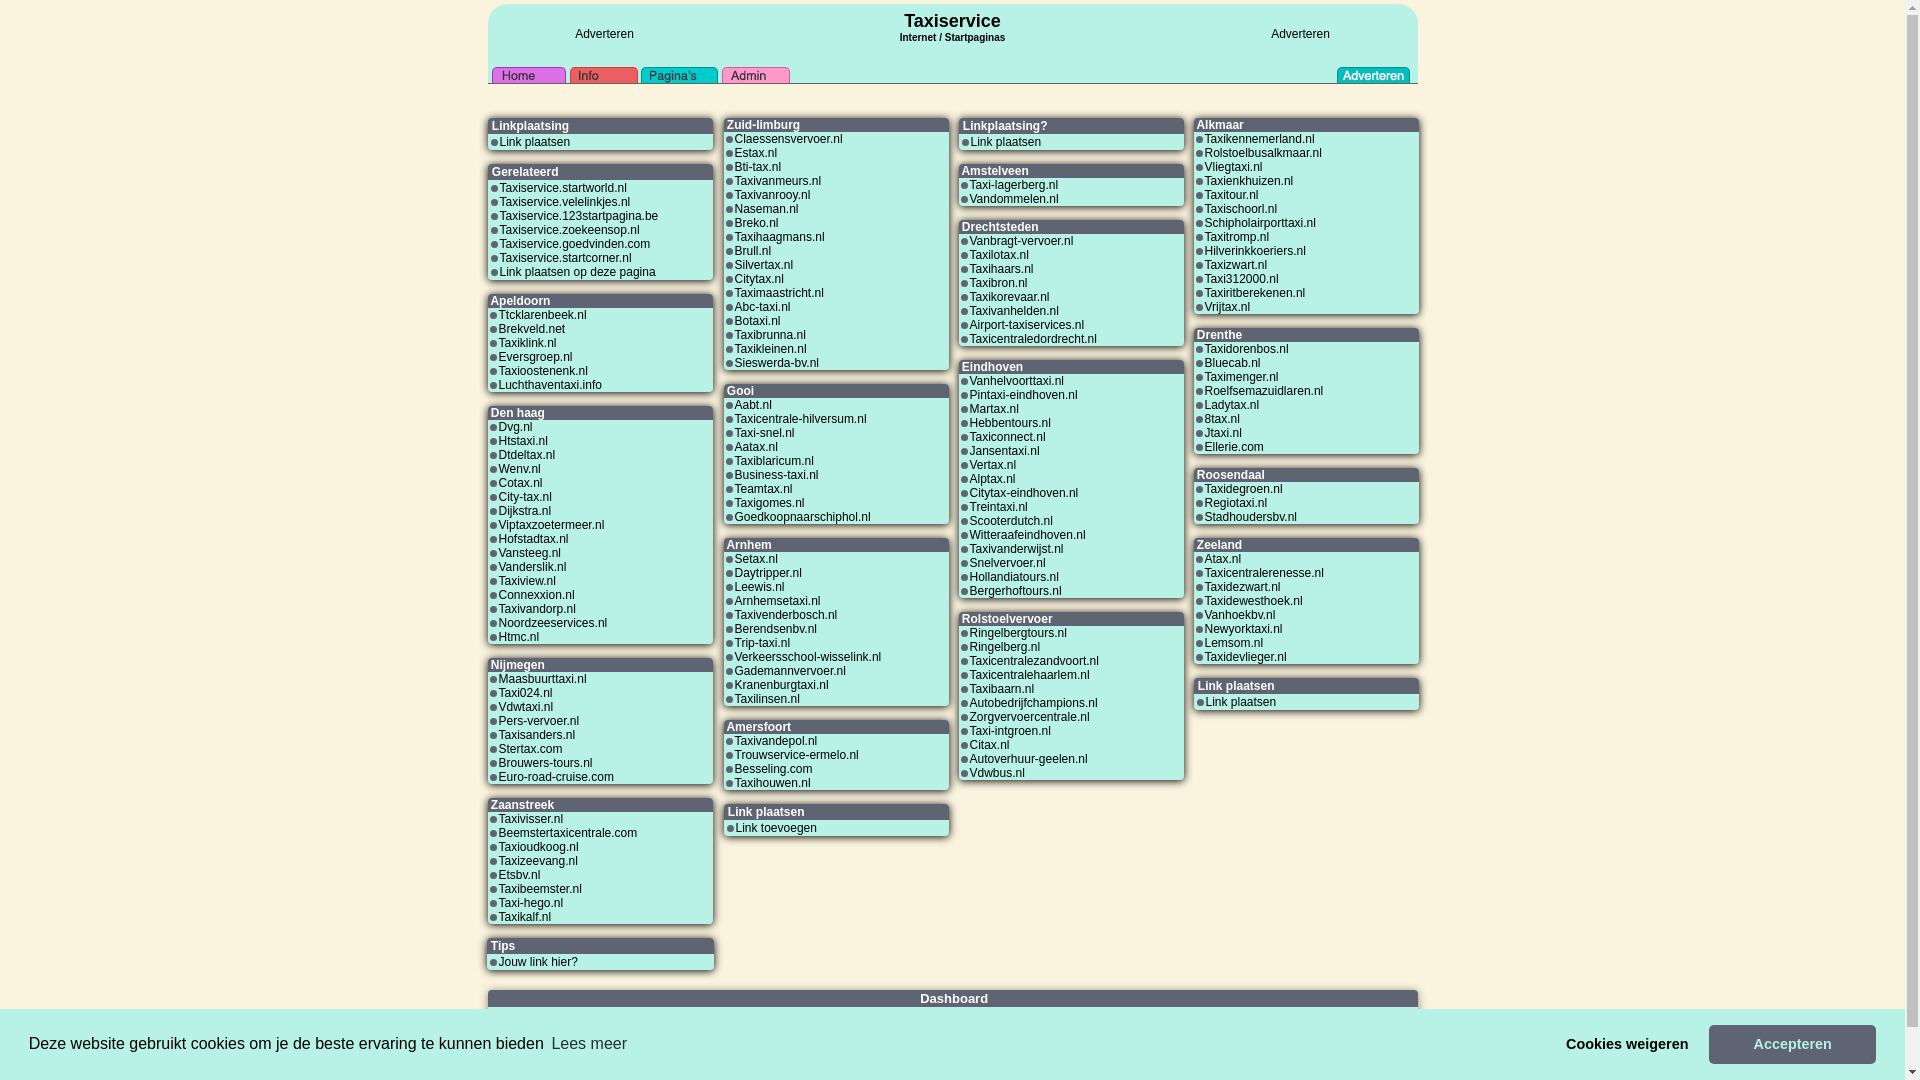  I want to click on Martax.nl, so click(994, 409).